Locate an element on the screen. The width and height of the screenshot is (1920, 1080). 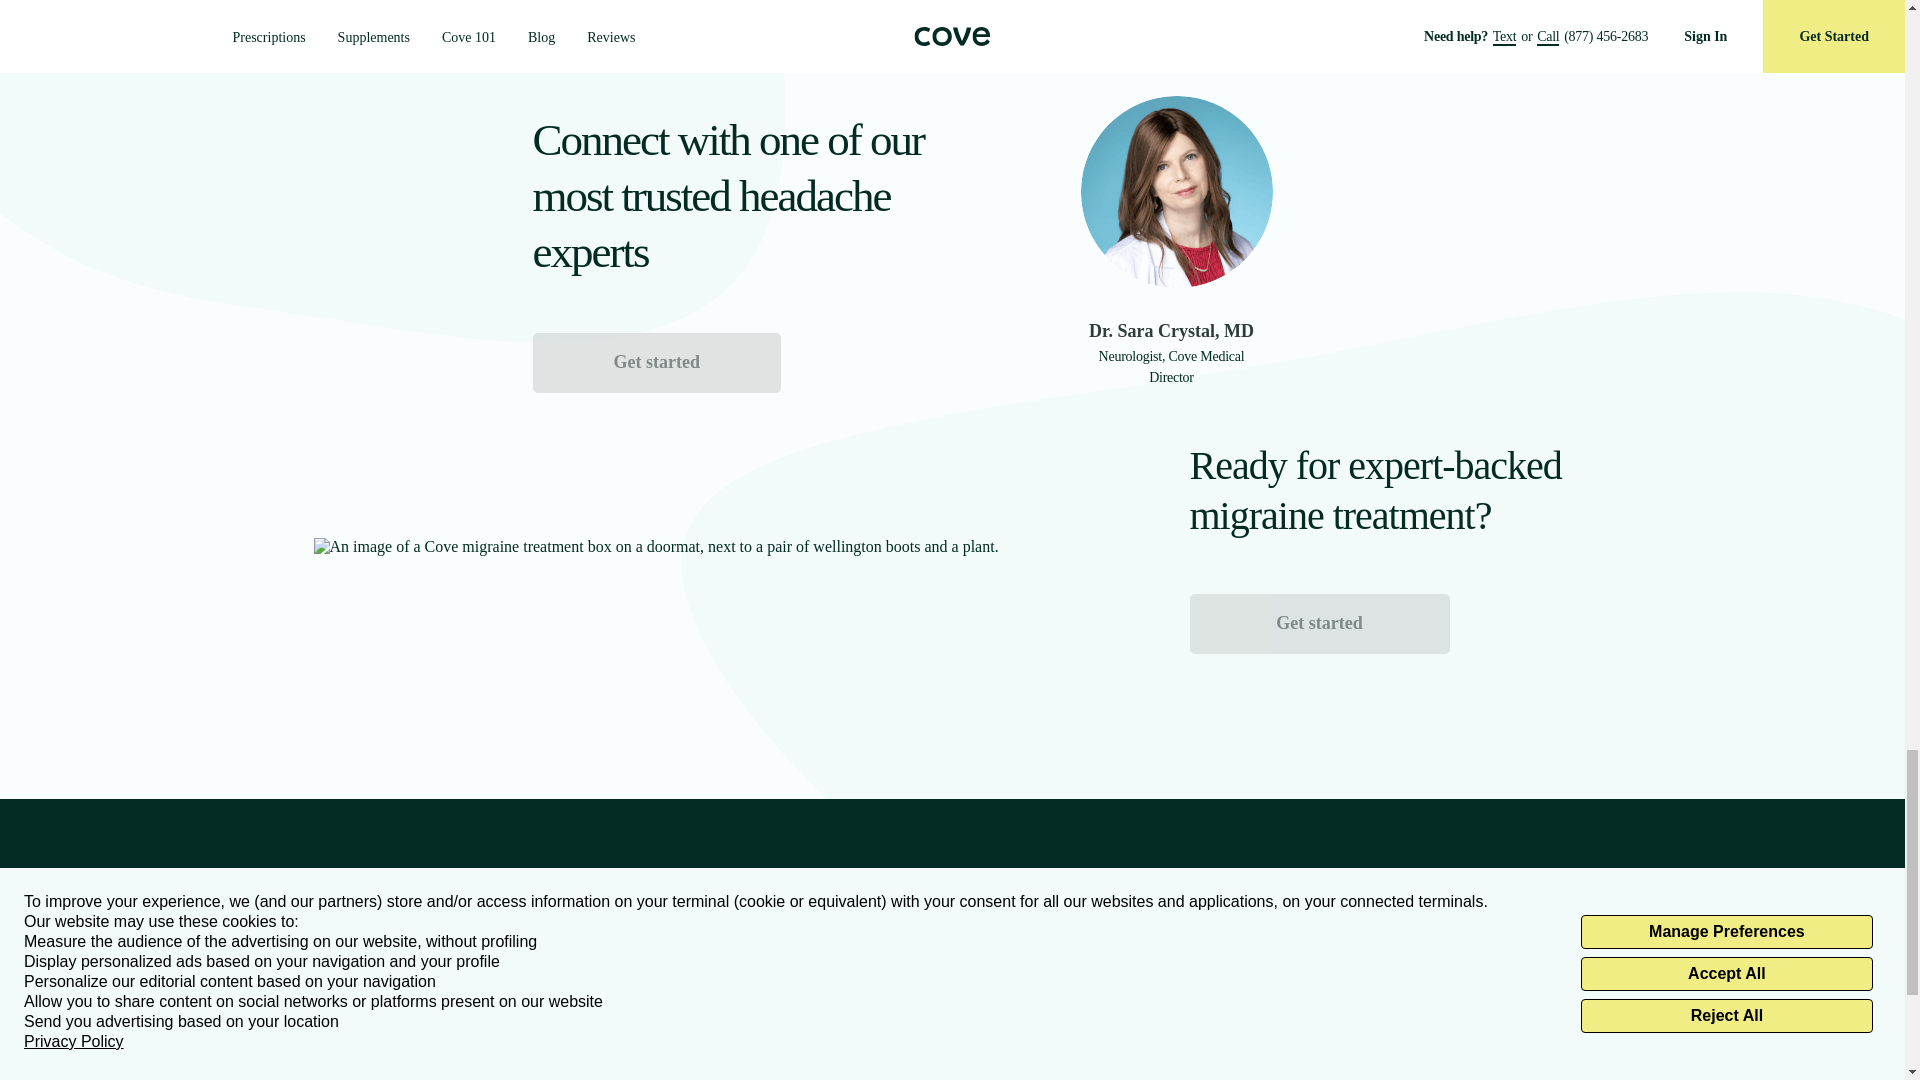
Get started is located at coordinates (655, 362).